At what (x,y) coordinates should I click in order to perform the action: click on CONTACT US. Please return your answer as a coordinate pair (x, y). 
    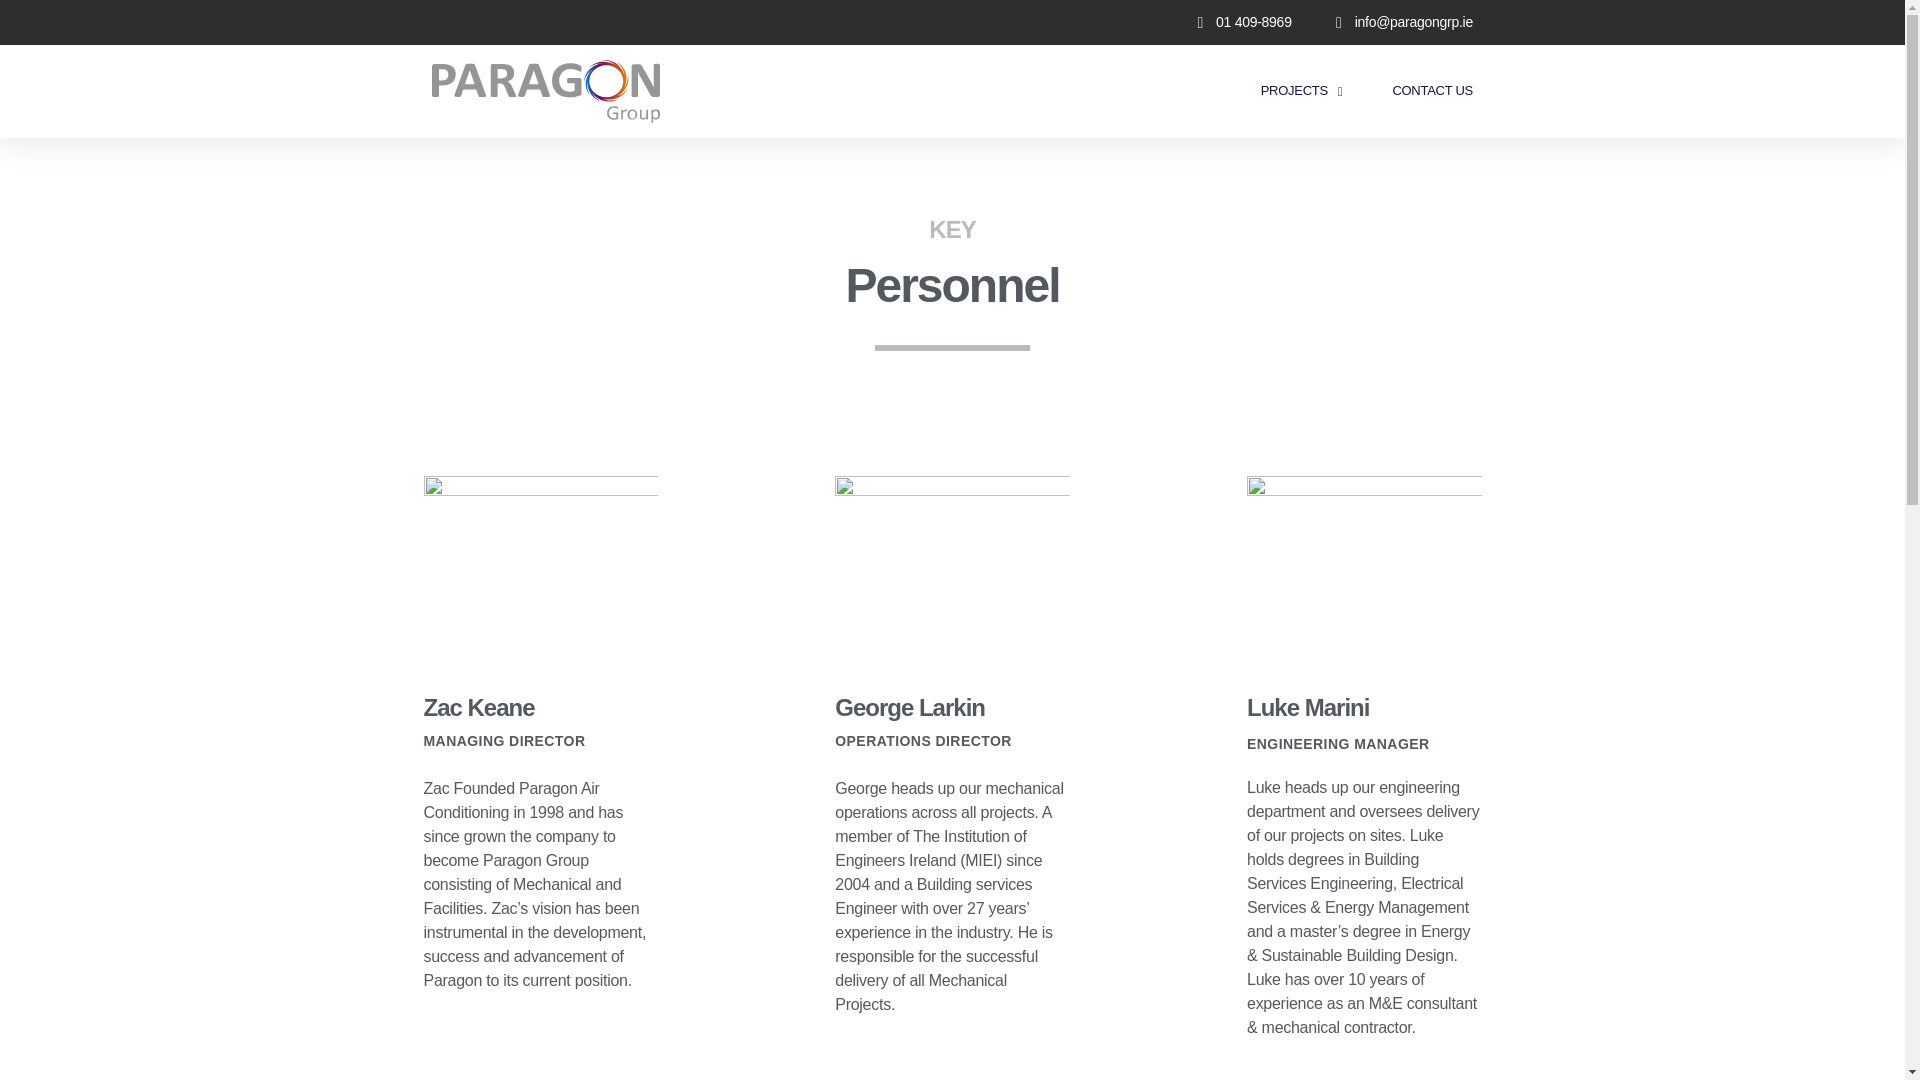
    Looking at the image, I should click on (1432, 91).